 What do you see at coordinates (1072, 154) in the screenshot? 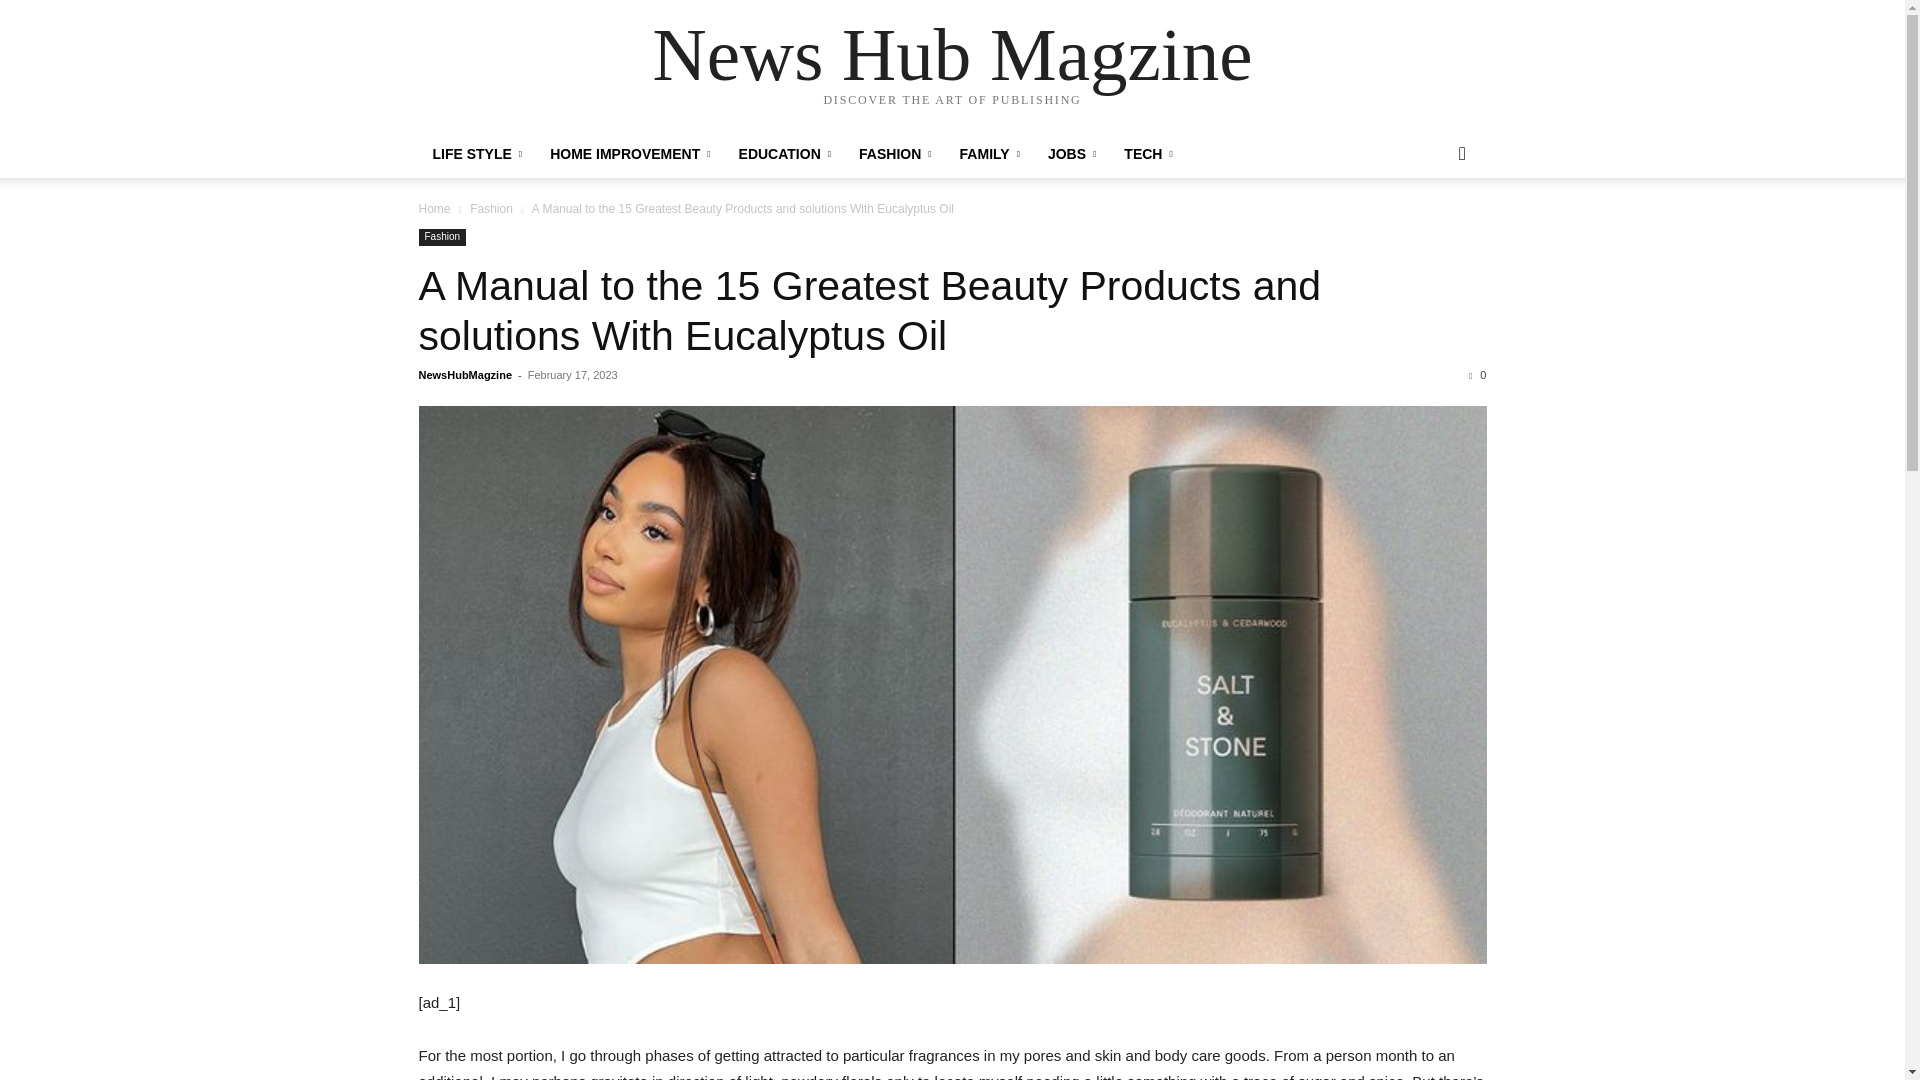
I see `JOBS` at bounding box center [1072, 154].